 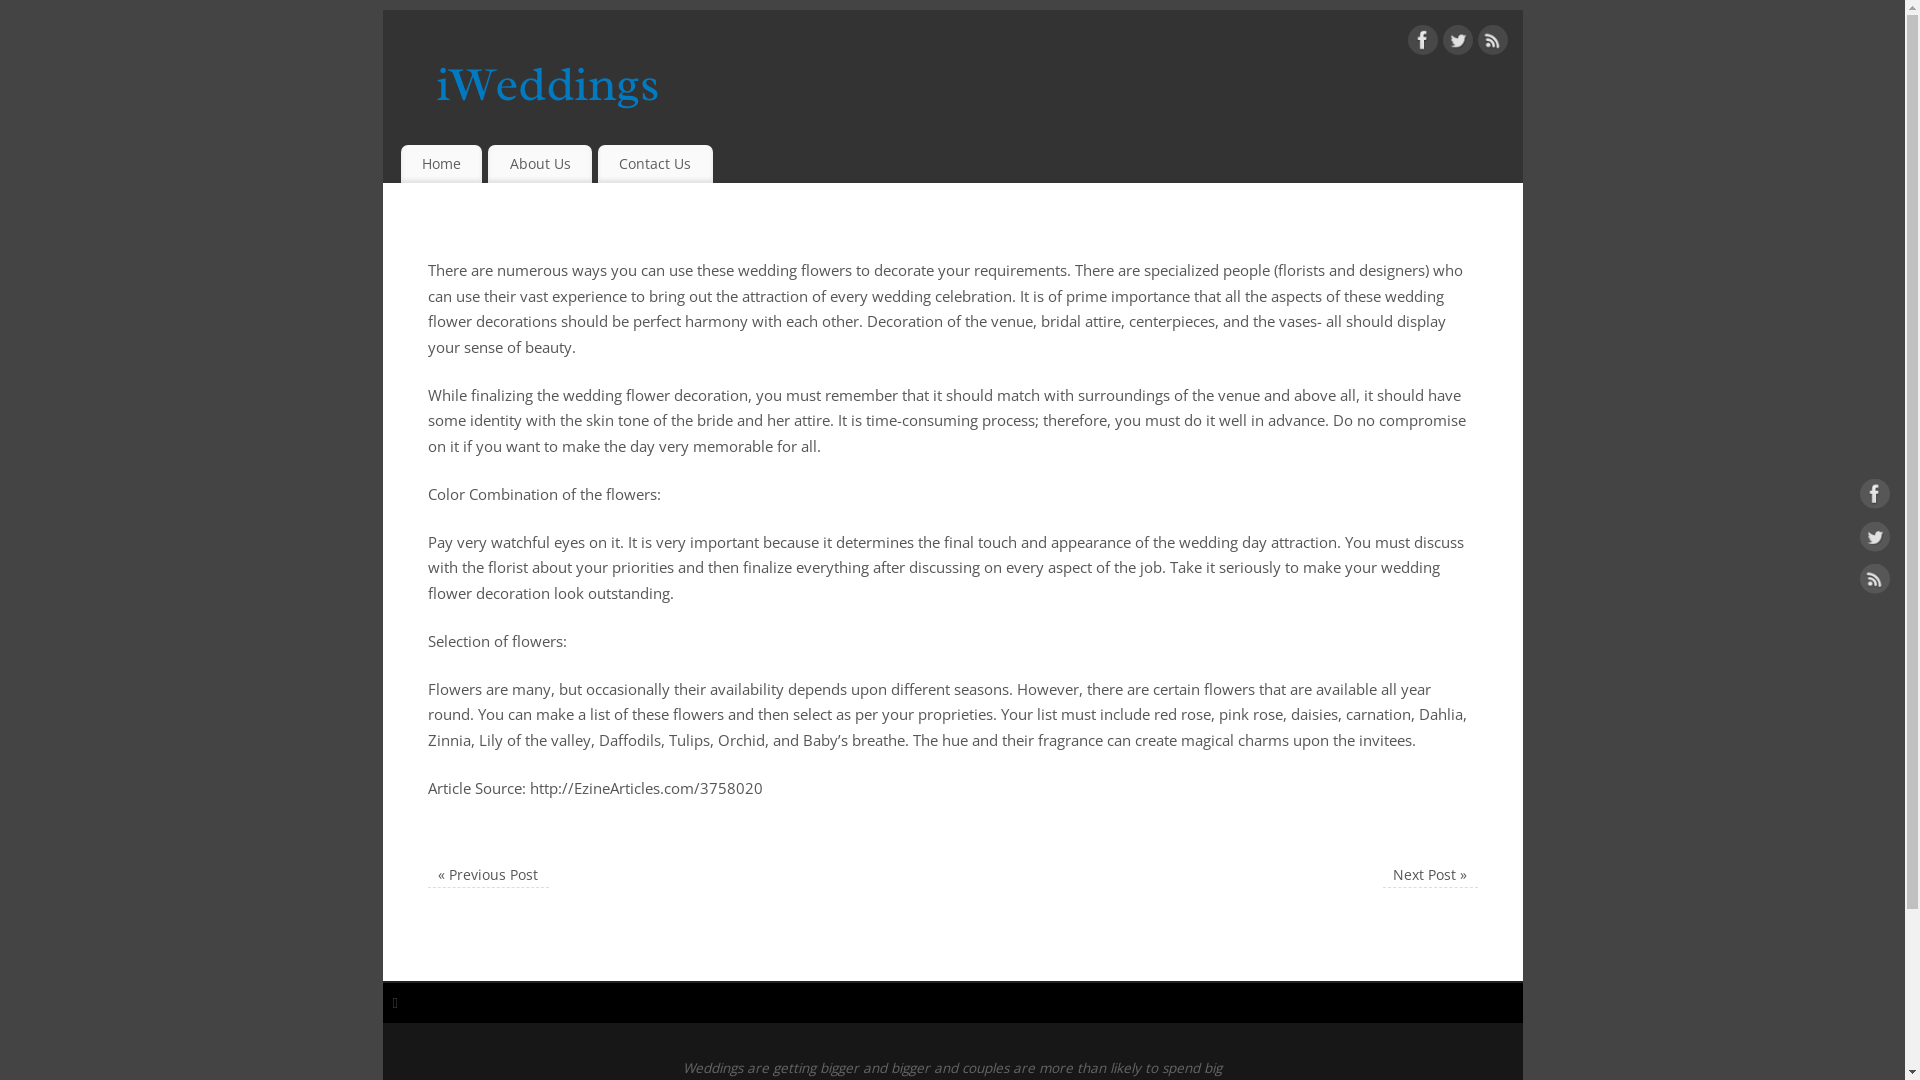 I want to click on Facebook, so click(x=1423, y=44).